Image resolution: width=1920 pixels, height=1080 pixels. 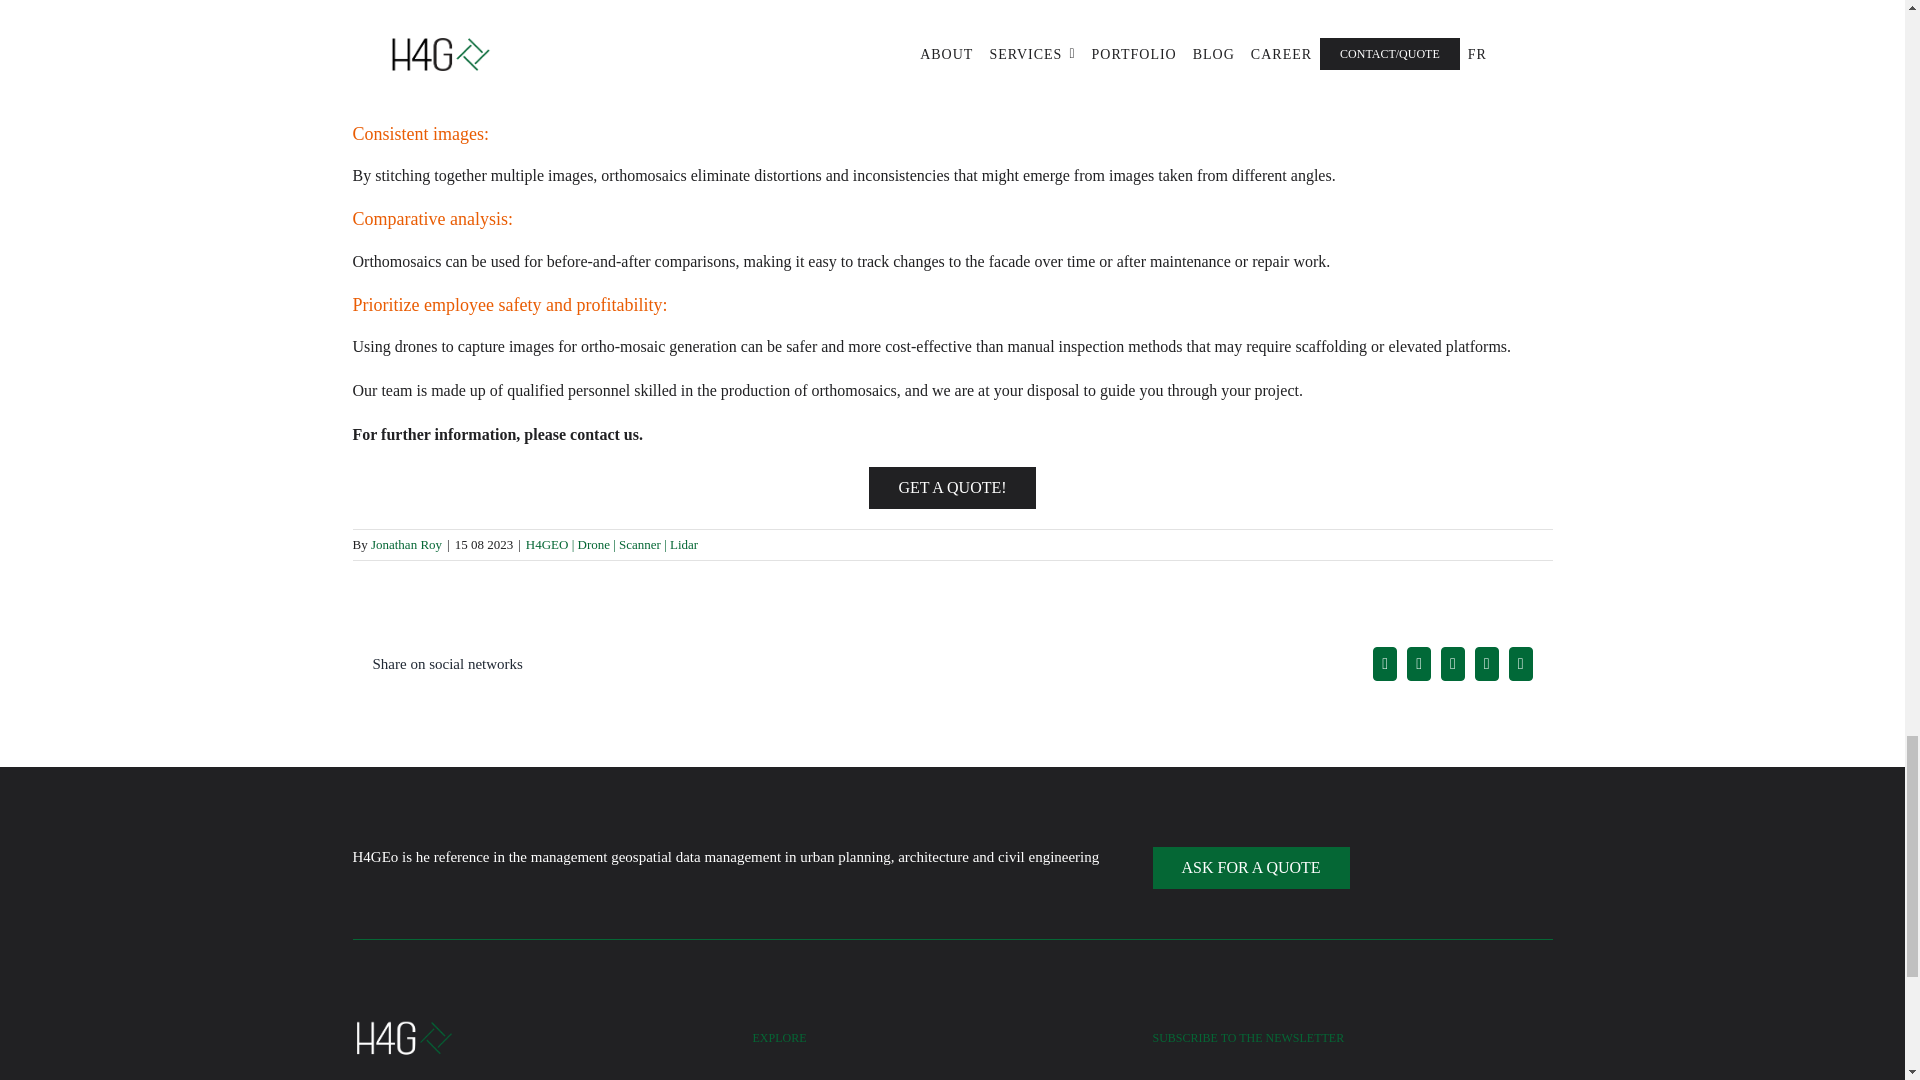 What do you see at coordinates (406, 544) in the screenshot?
I see `Posts by Jonathan Roy` at bounding box center [406, 544].